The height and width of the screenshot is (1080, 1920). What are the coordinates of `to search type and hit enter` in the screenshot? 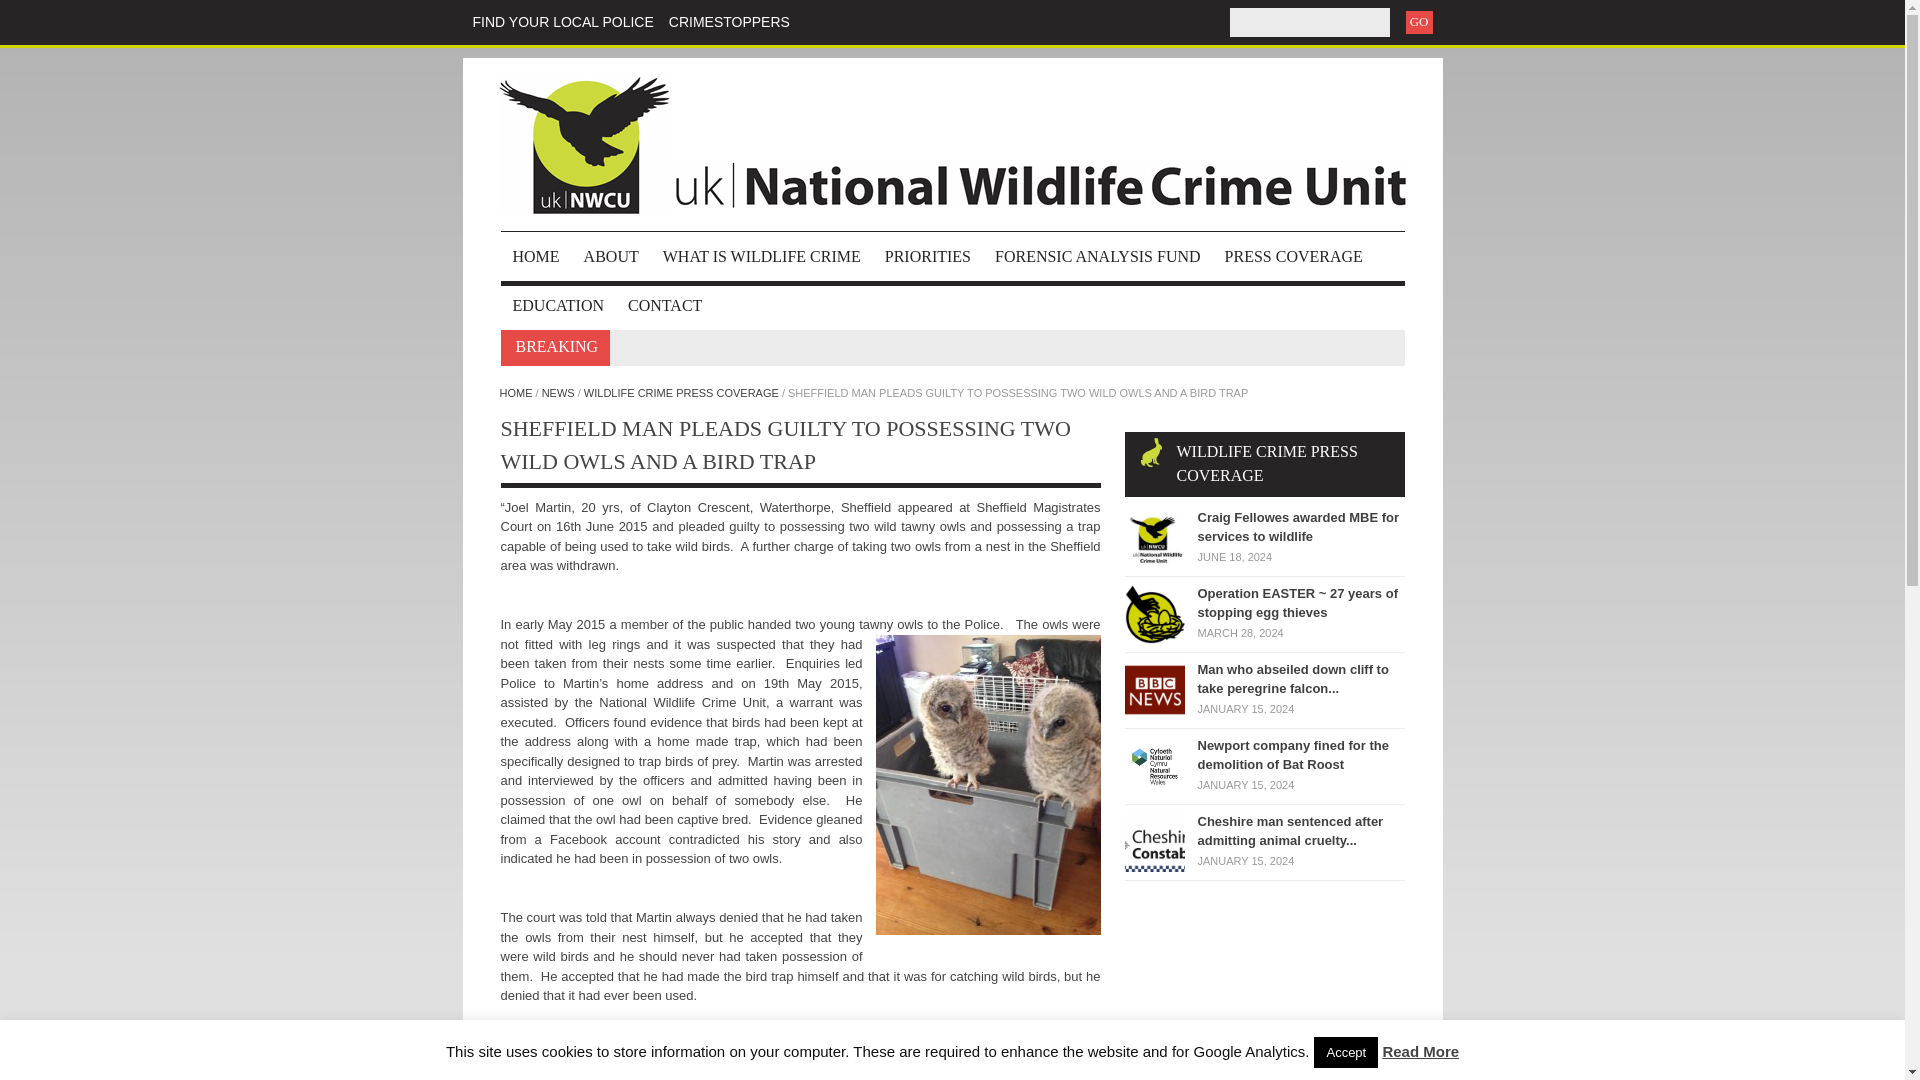 It's located at (1310, 22).